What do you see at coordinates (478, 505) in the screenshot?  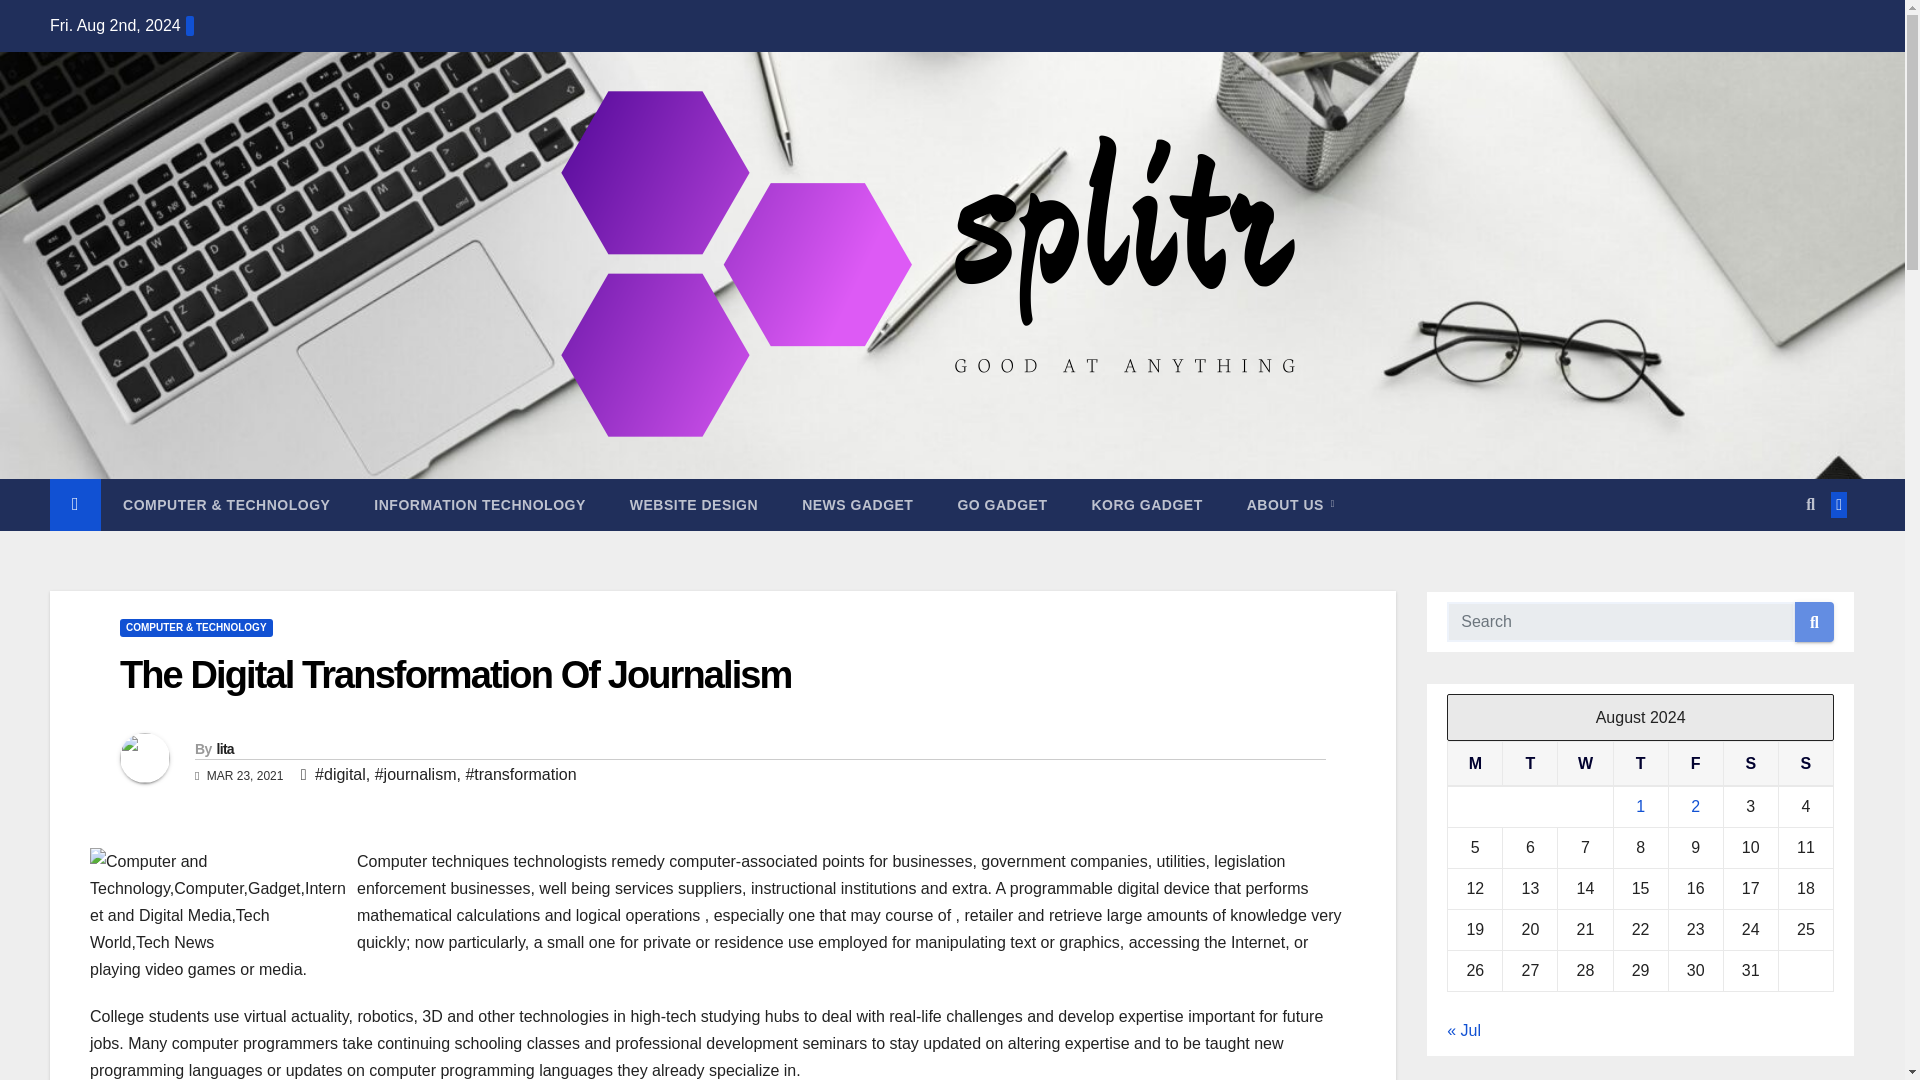 I see `Information Technology` at bounding box center [478, 505].